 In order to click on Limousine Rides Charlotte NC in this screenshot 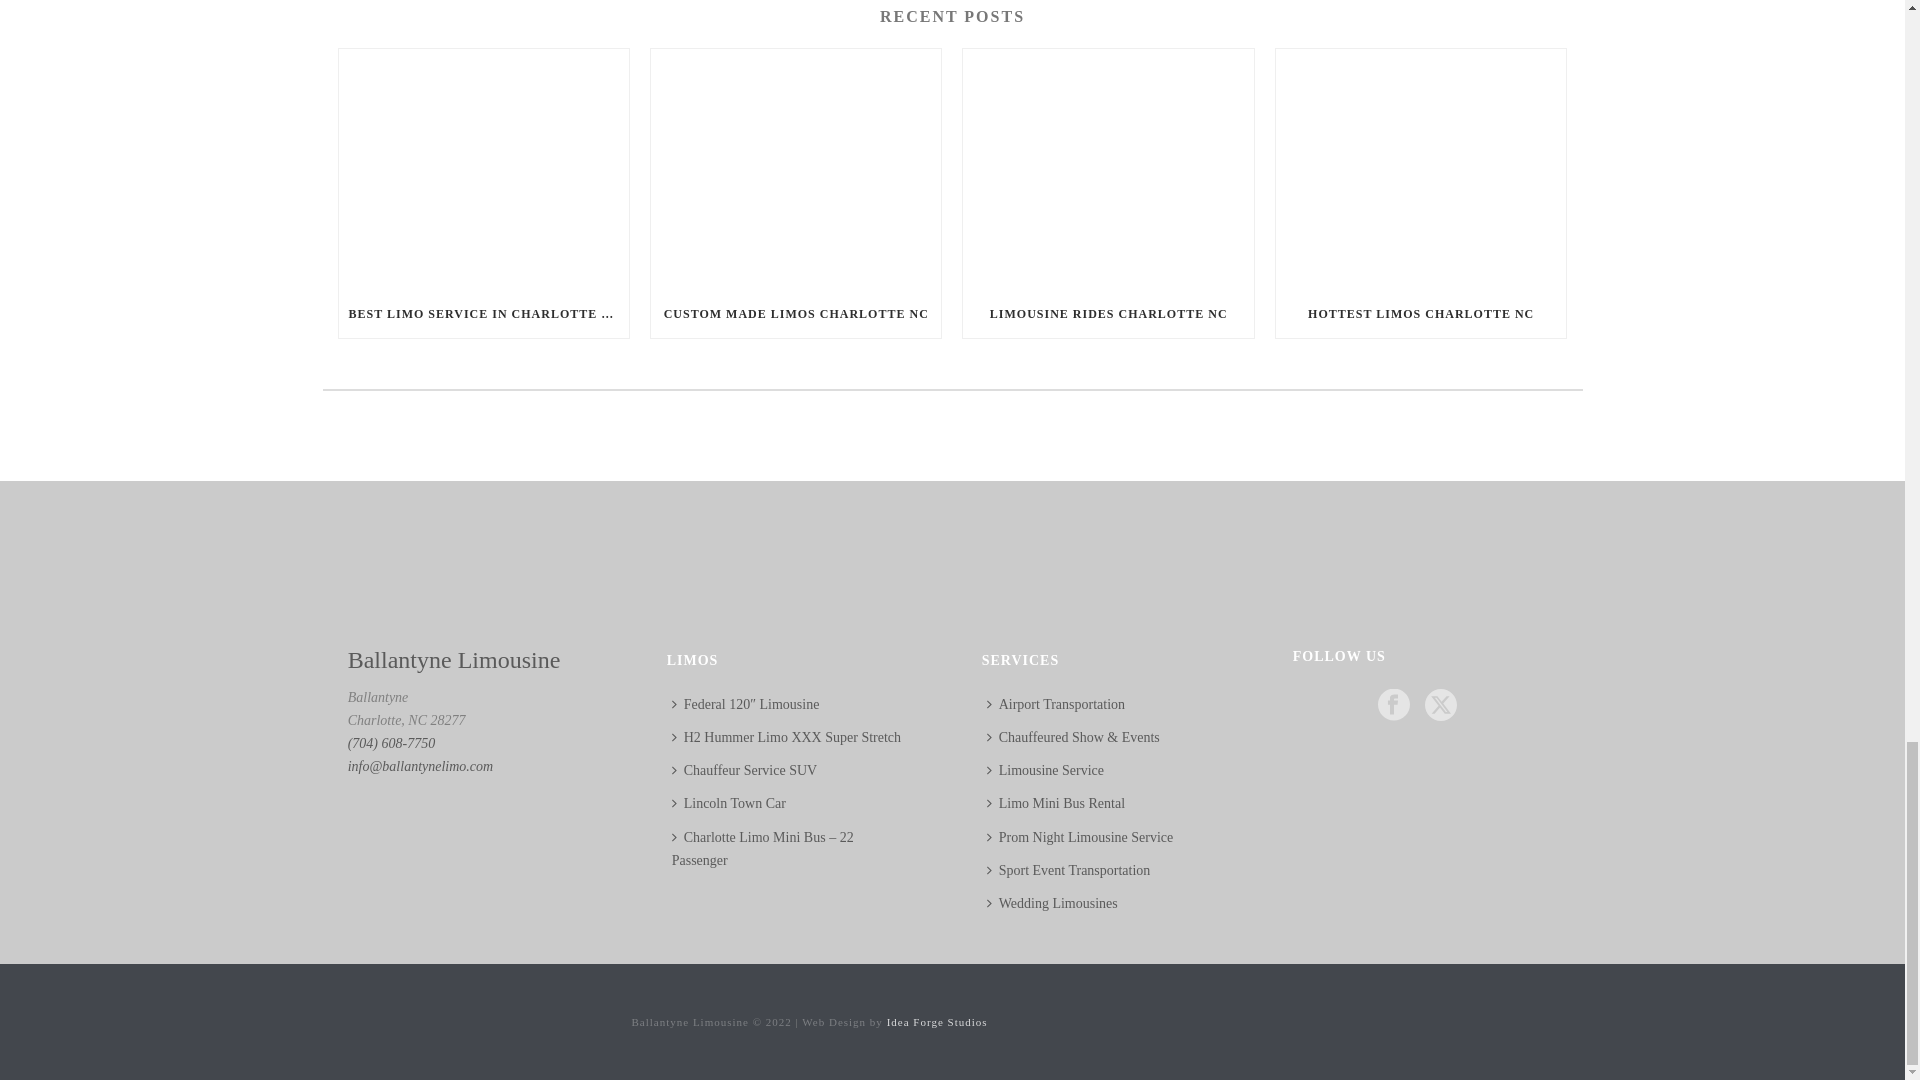, I will do `click(1108, 169)`.